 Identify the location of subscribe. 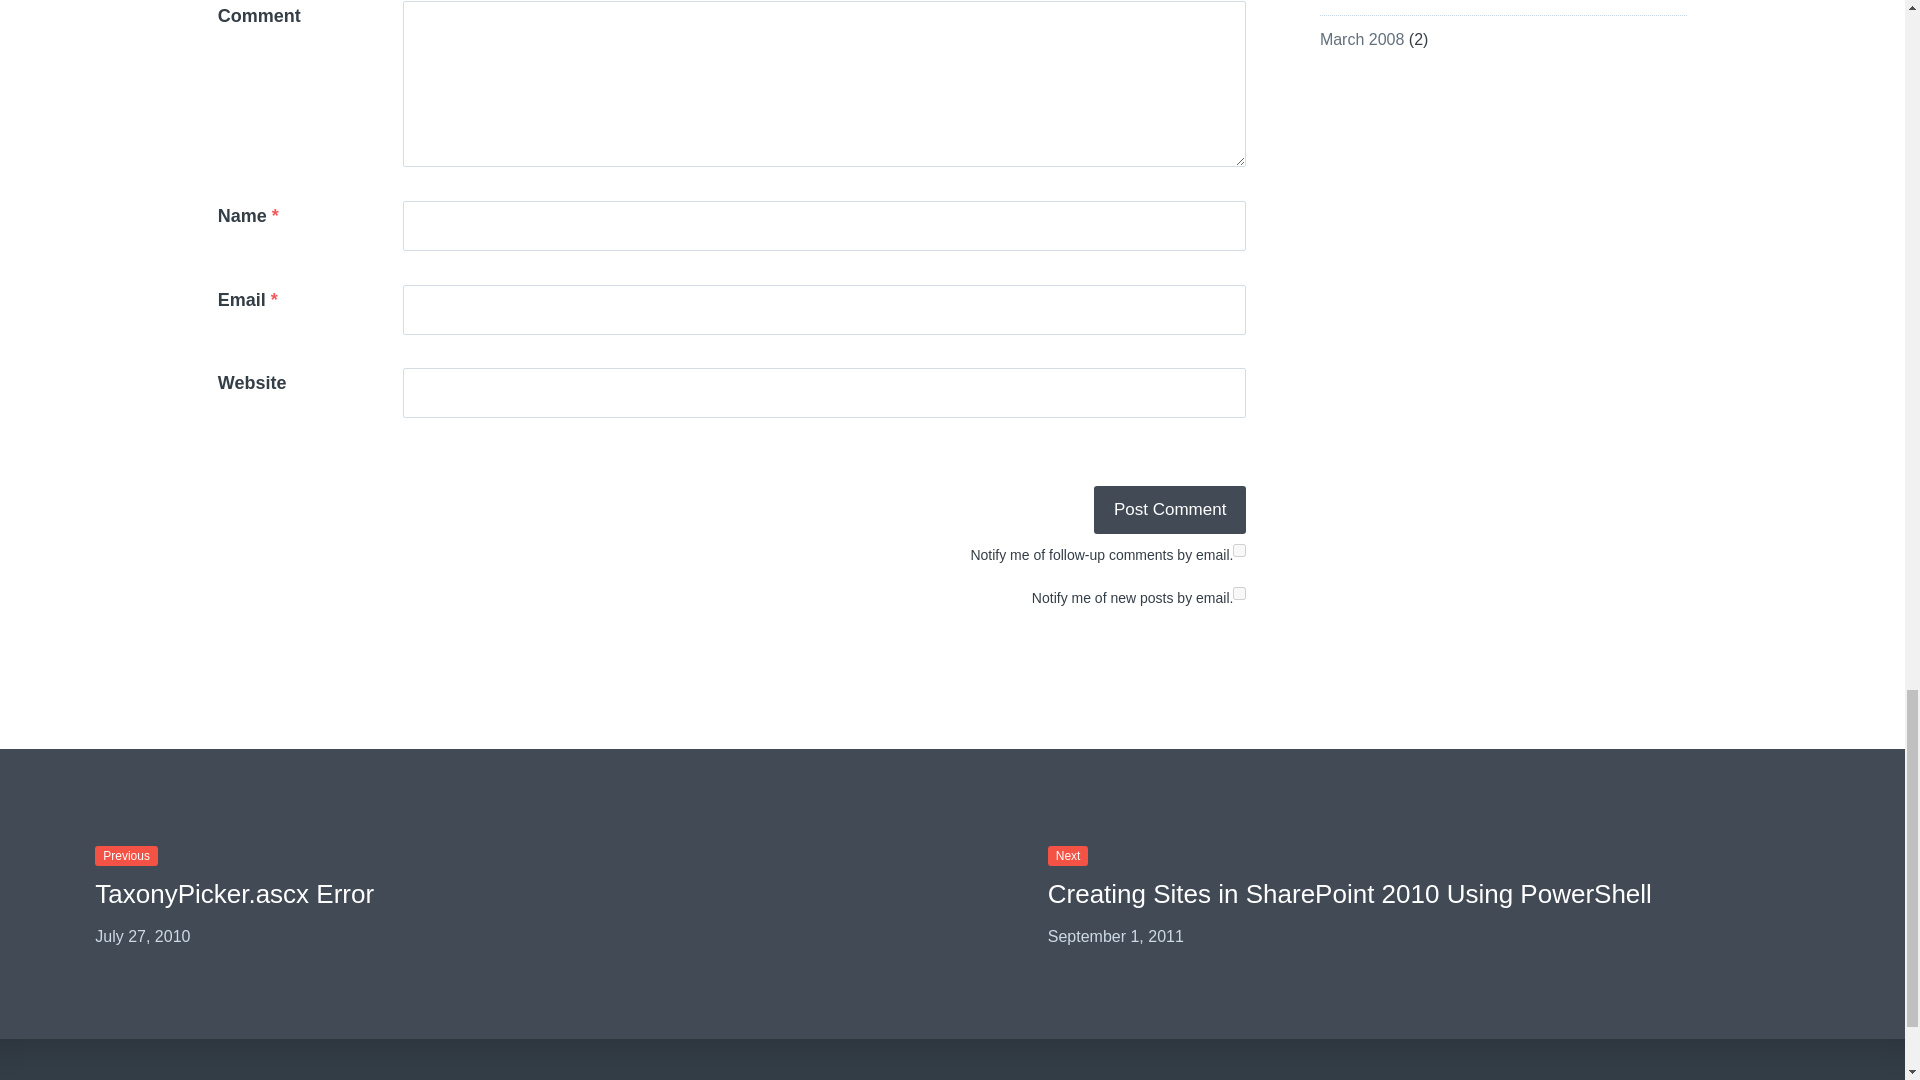
(1239, 594).